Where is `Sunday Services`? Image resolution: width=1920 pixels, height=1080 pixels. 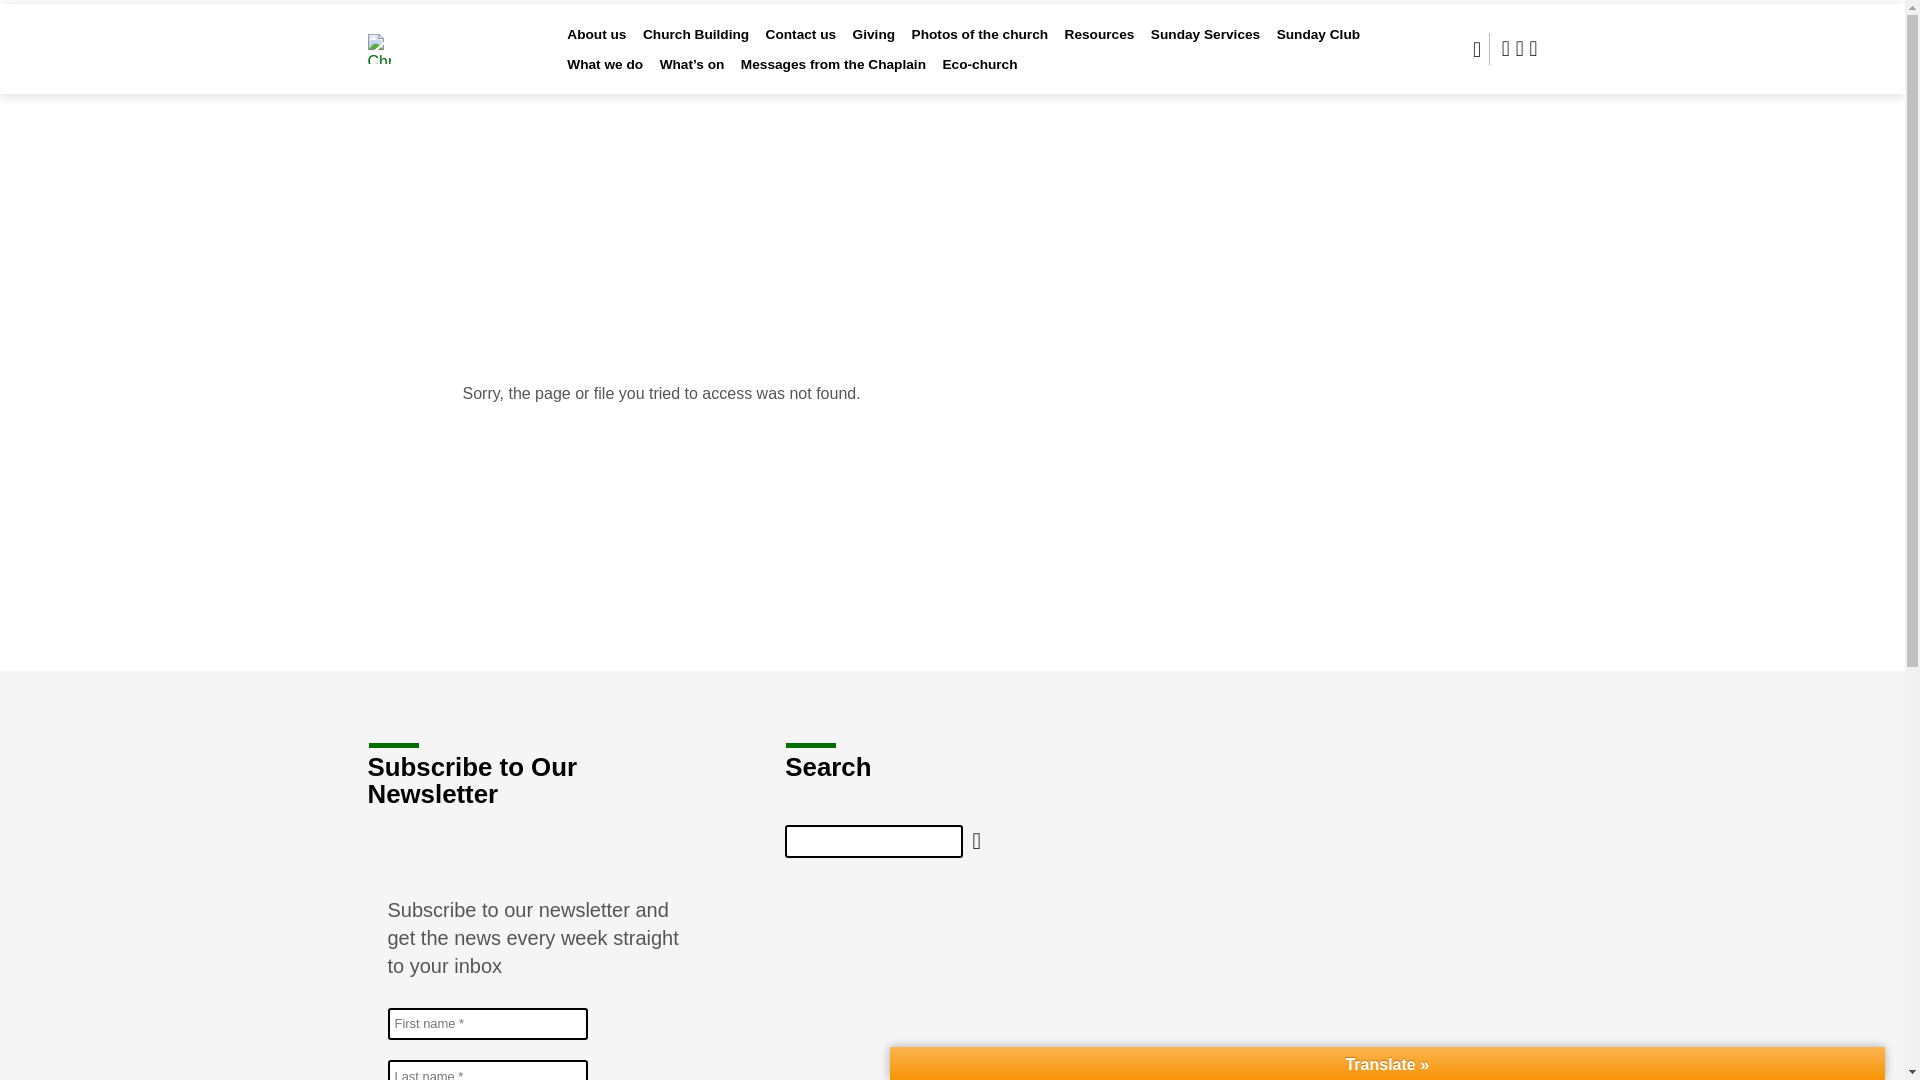 Sunday Services is located at coordinates (1204, 47).